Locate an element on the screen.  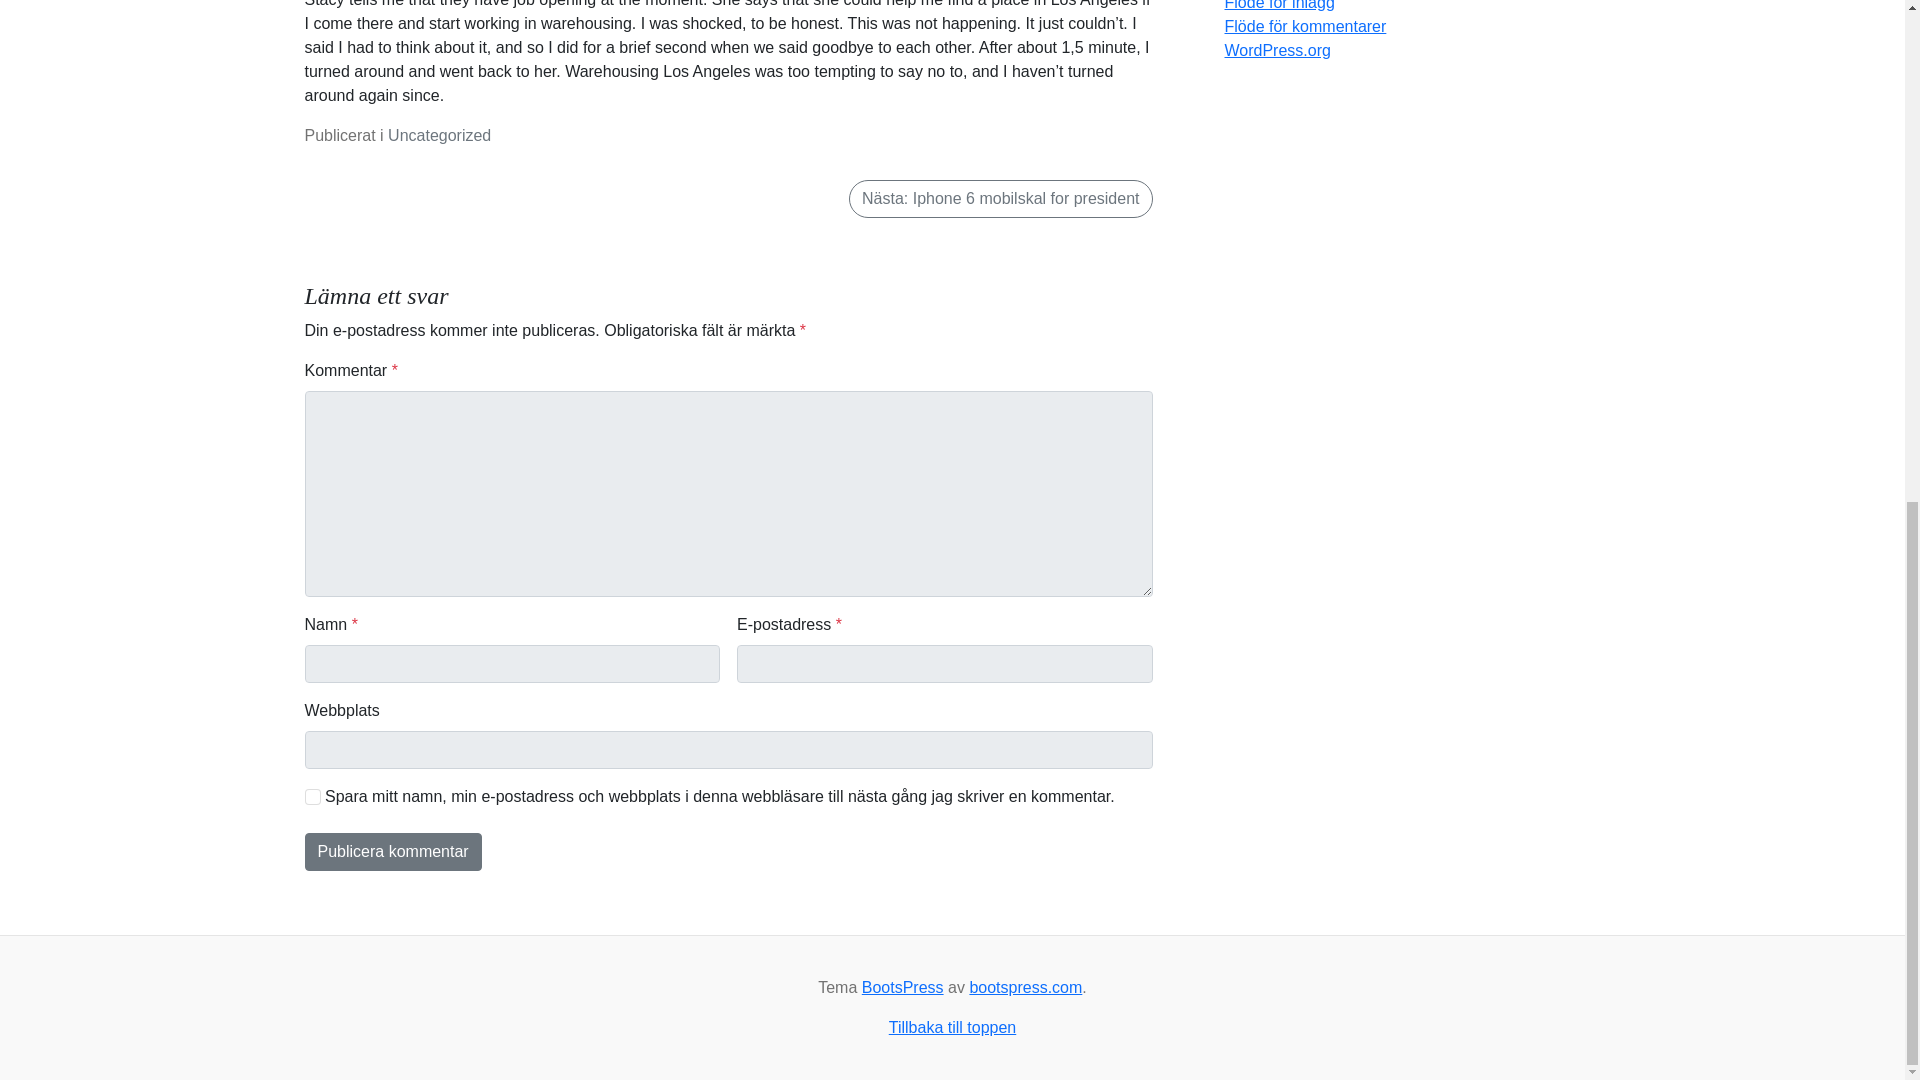
WordPress.org is located at coordinates (1277, 50).